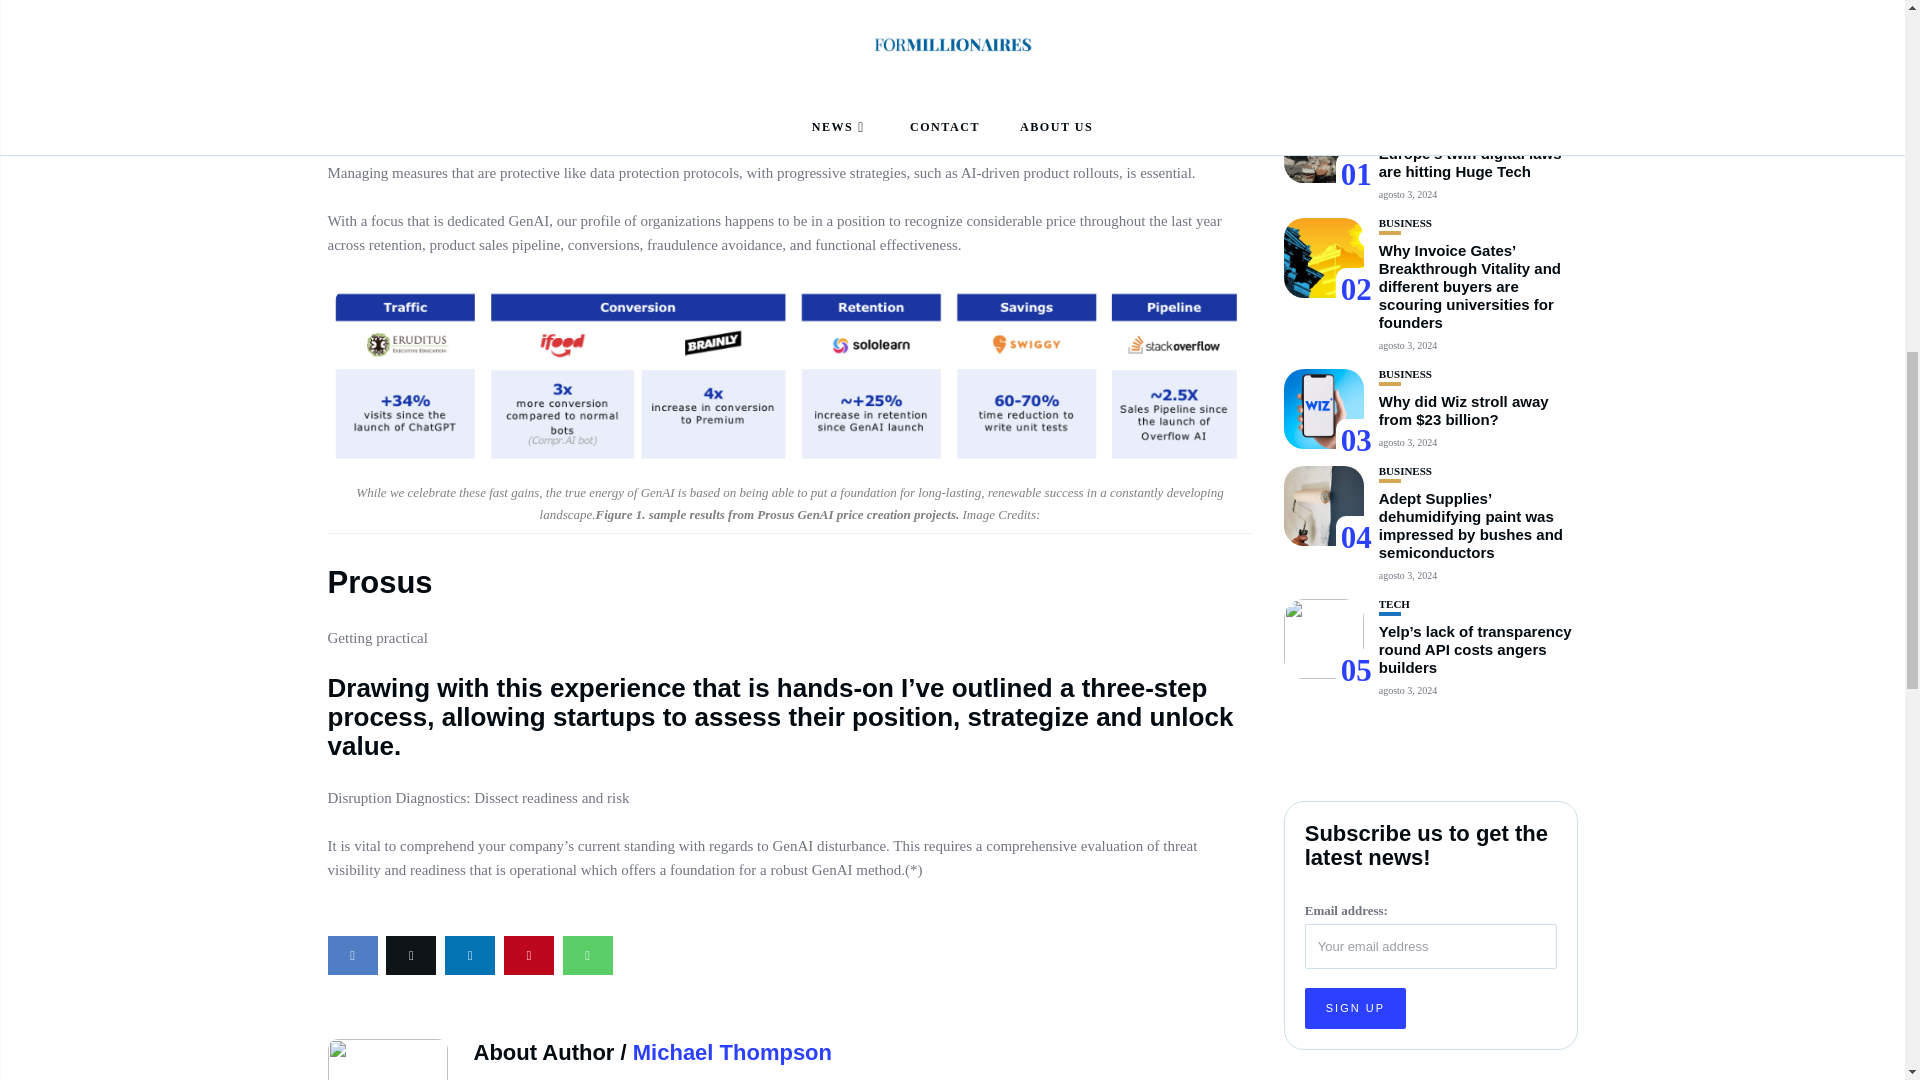 Image resolution: width=1920 pixels, height=1080 pixels. Describe the element at coordinates (1355, 528) in the screenshot. I see `Sign up` at that location.